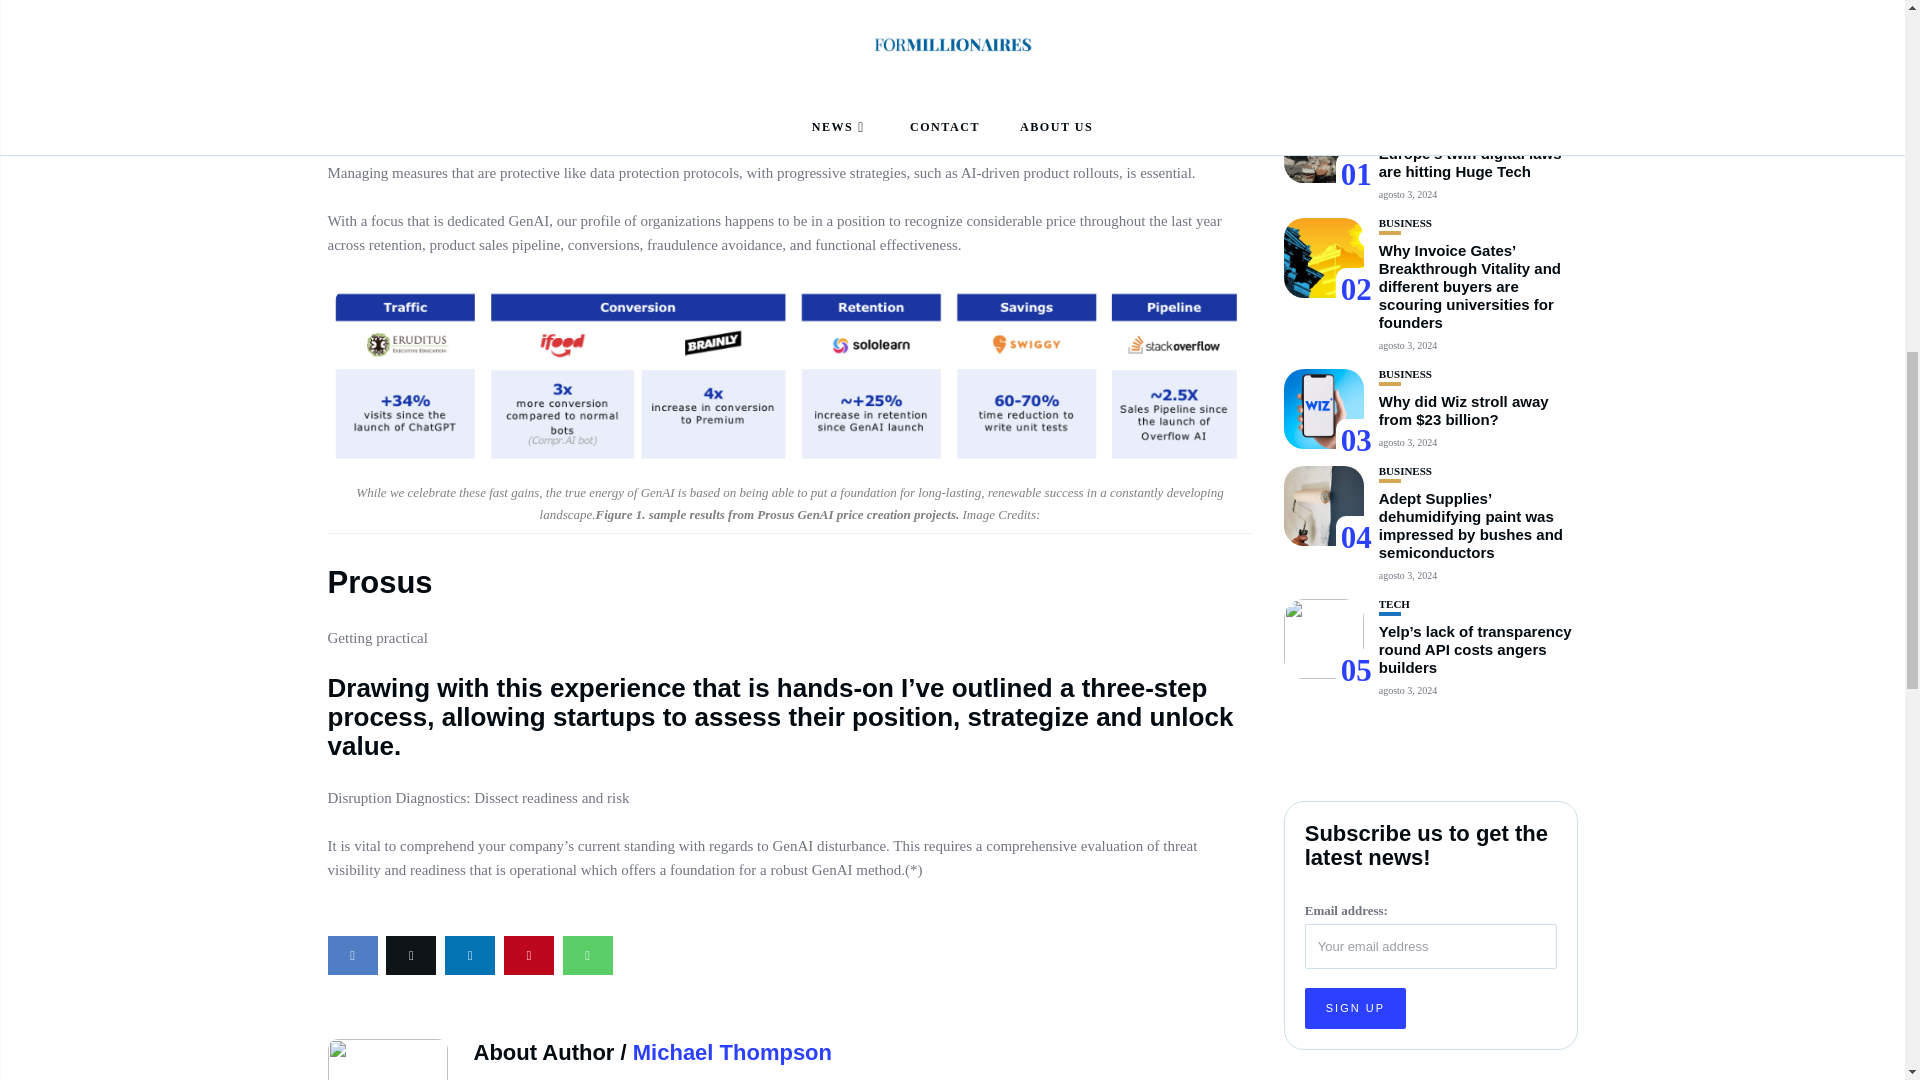 Image resolution: width=1920 pixels, height=1080 pixels. Describe the element at coordinates (1355, 528) in the screenshot. I see `Sign up` at that location.